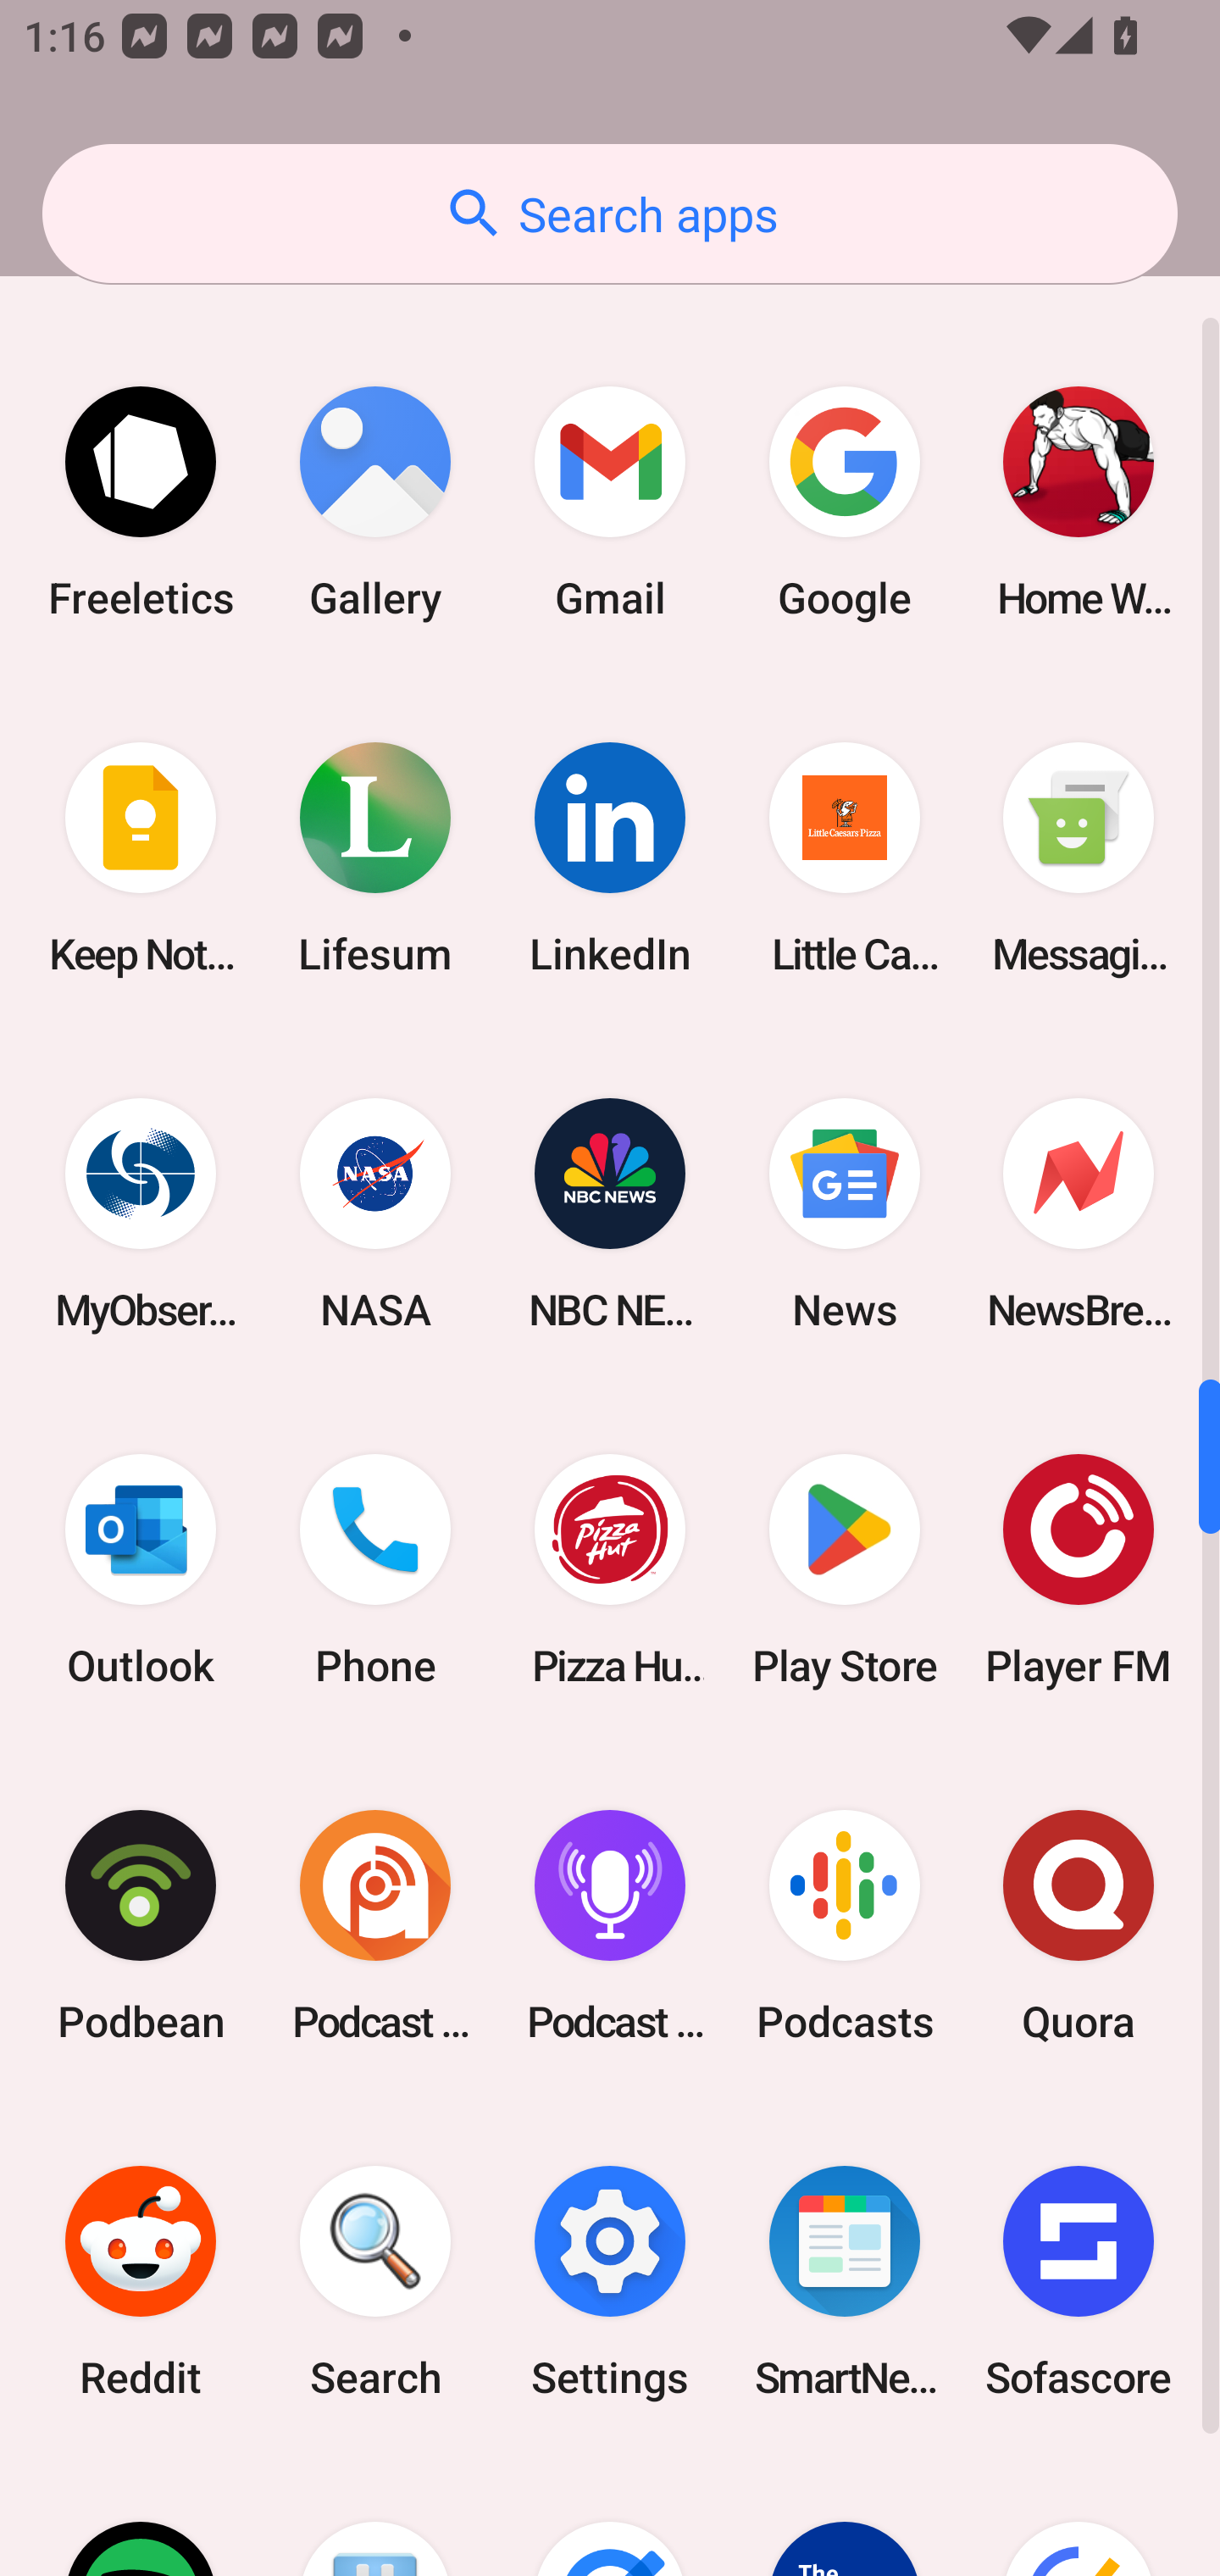 The height and width of the screenshot is (2576, 1220). Describe the element at coordinates (375, 1569) in the screenshot. I see `Phone` at that location.